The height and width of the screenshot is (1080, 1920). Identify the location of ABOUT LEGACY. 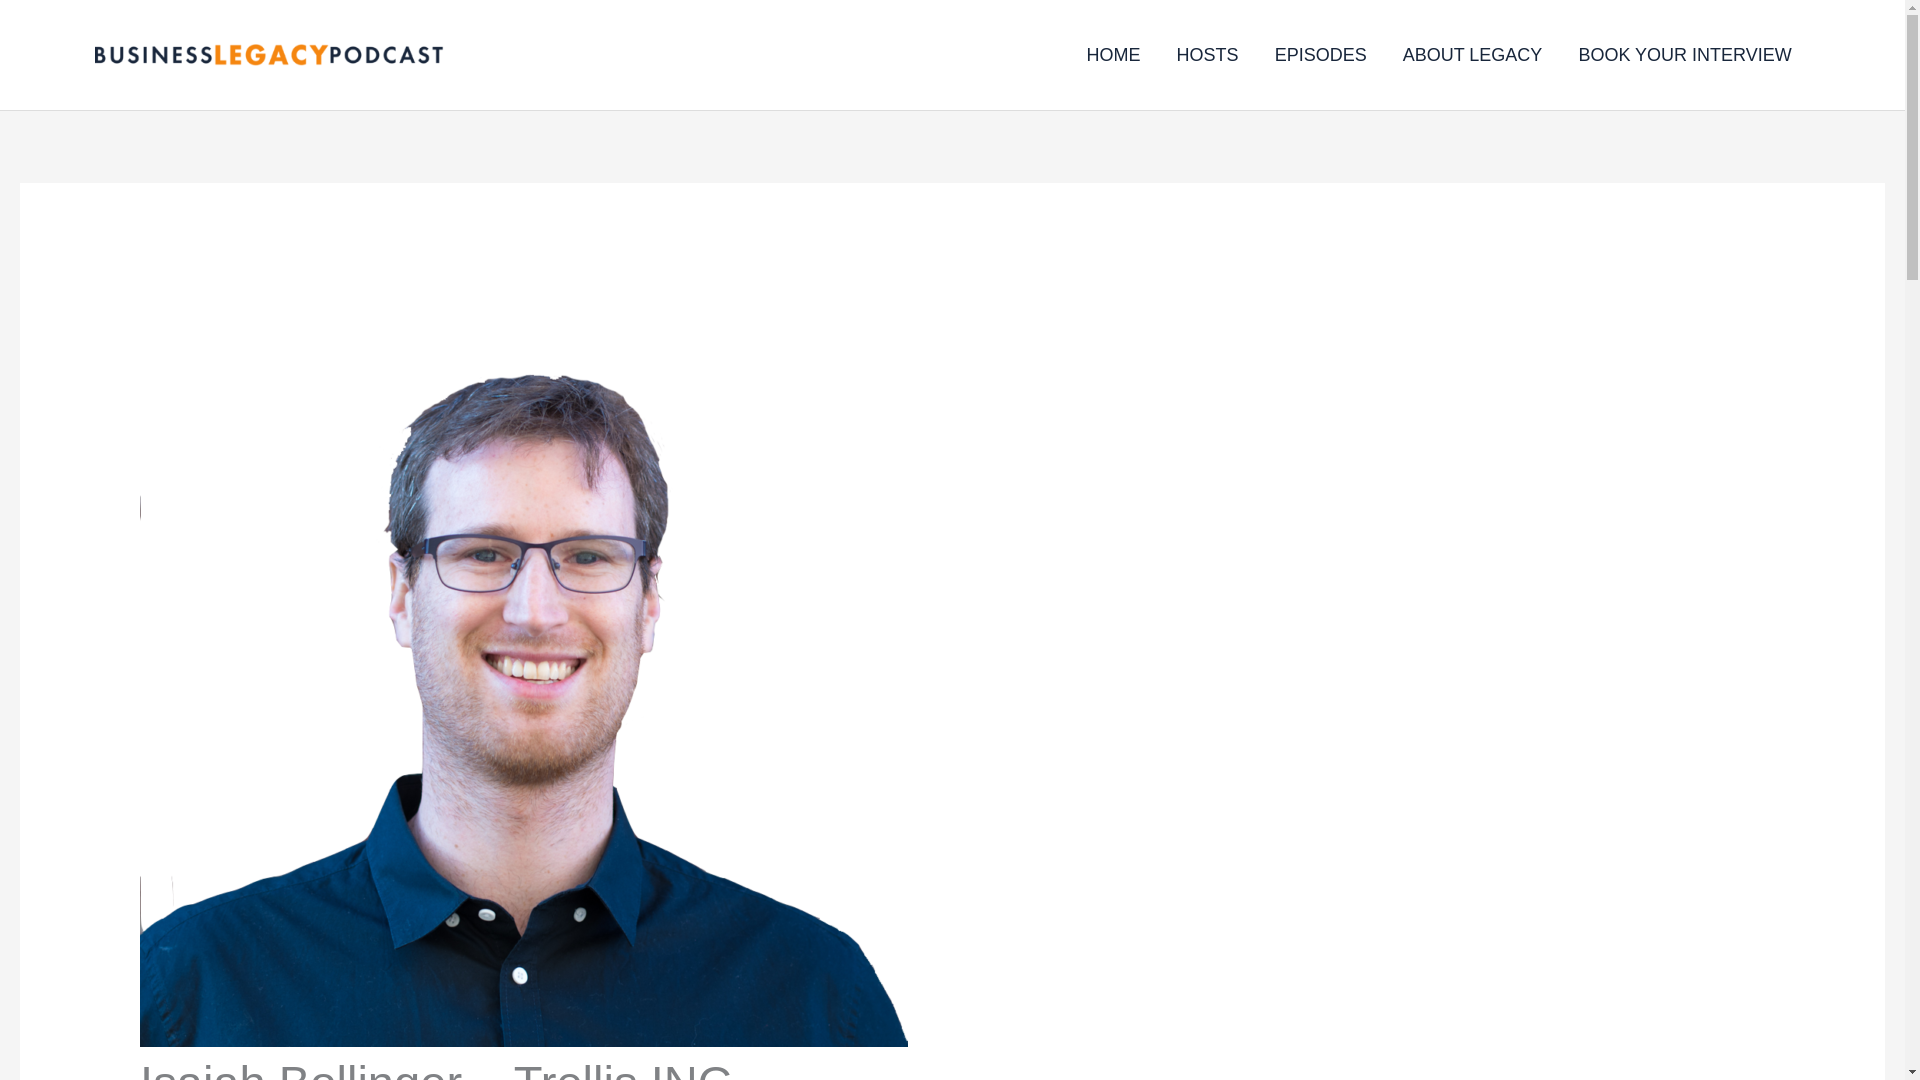
(1472, 54).